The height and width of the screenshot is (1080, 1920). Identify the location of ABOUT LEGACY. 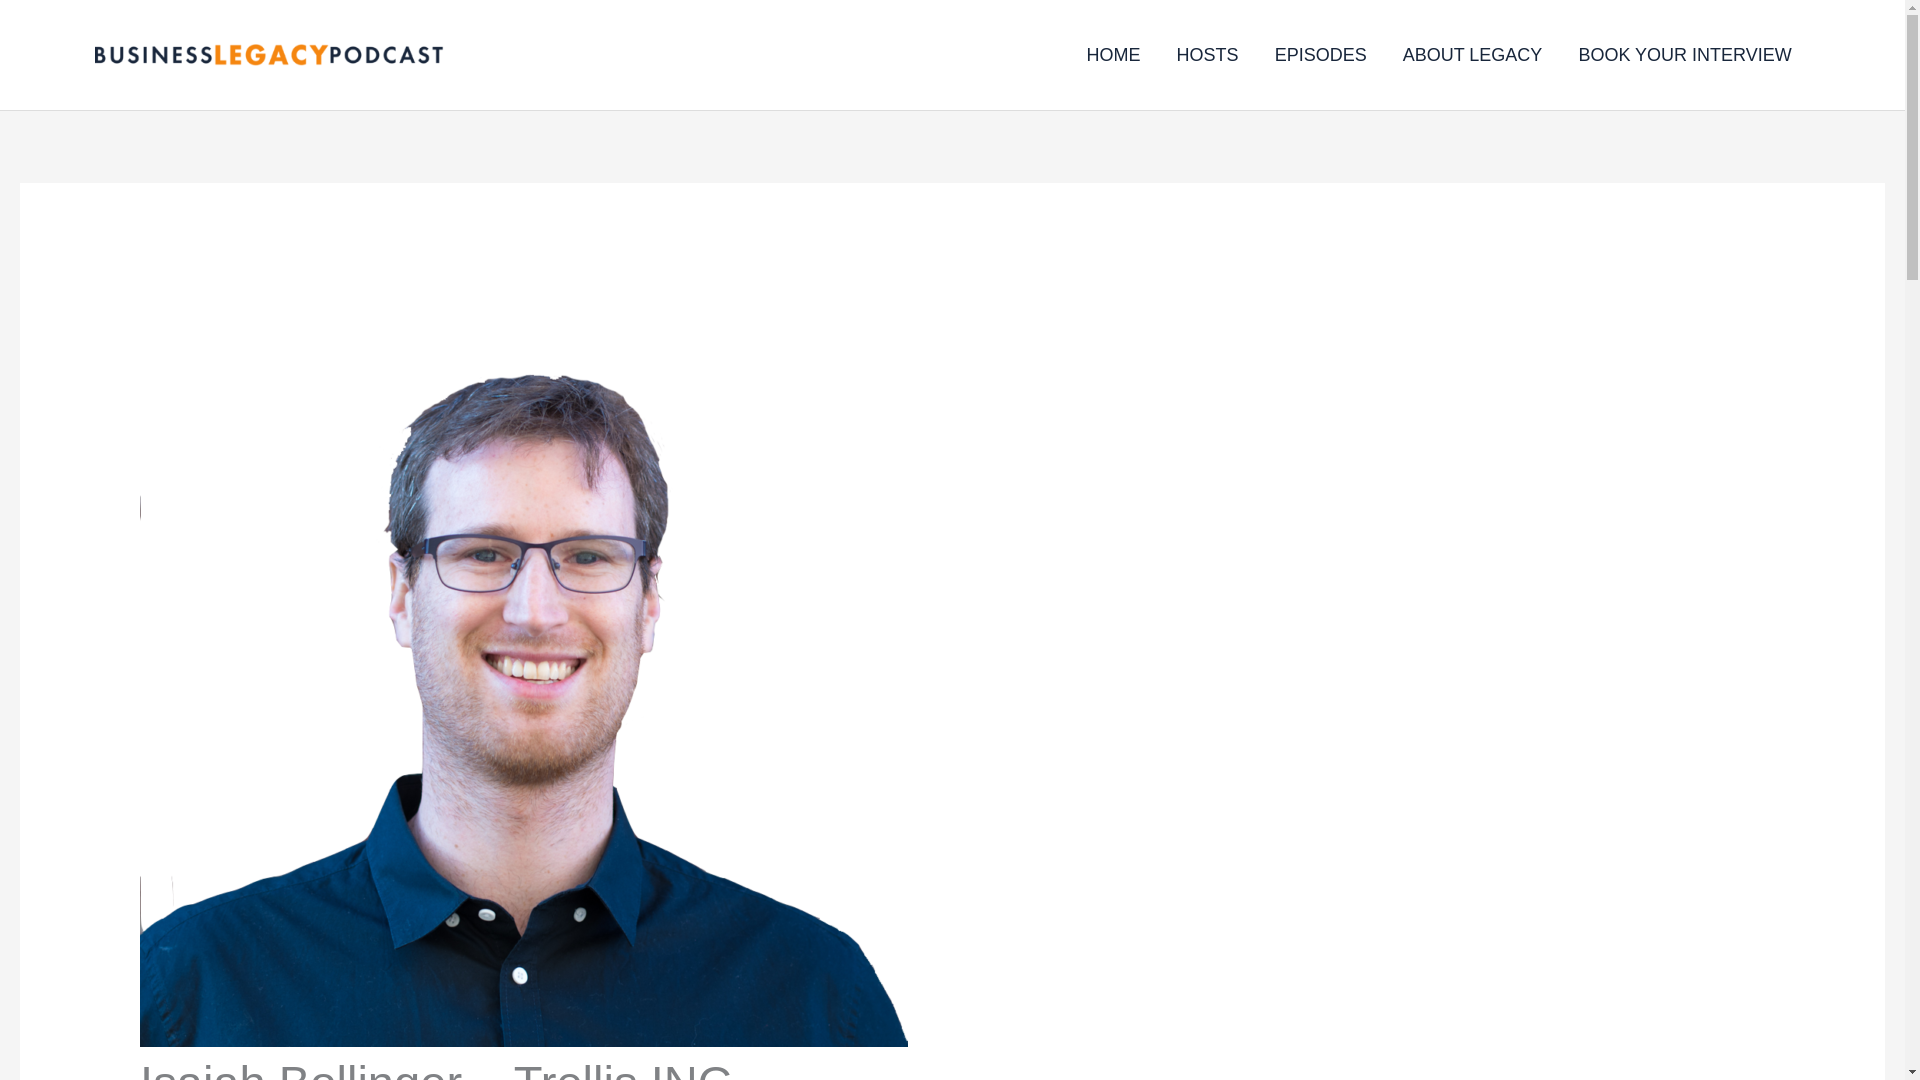
(1472, 54).